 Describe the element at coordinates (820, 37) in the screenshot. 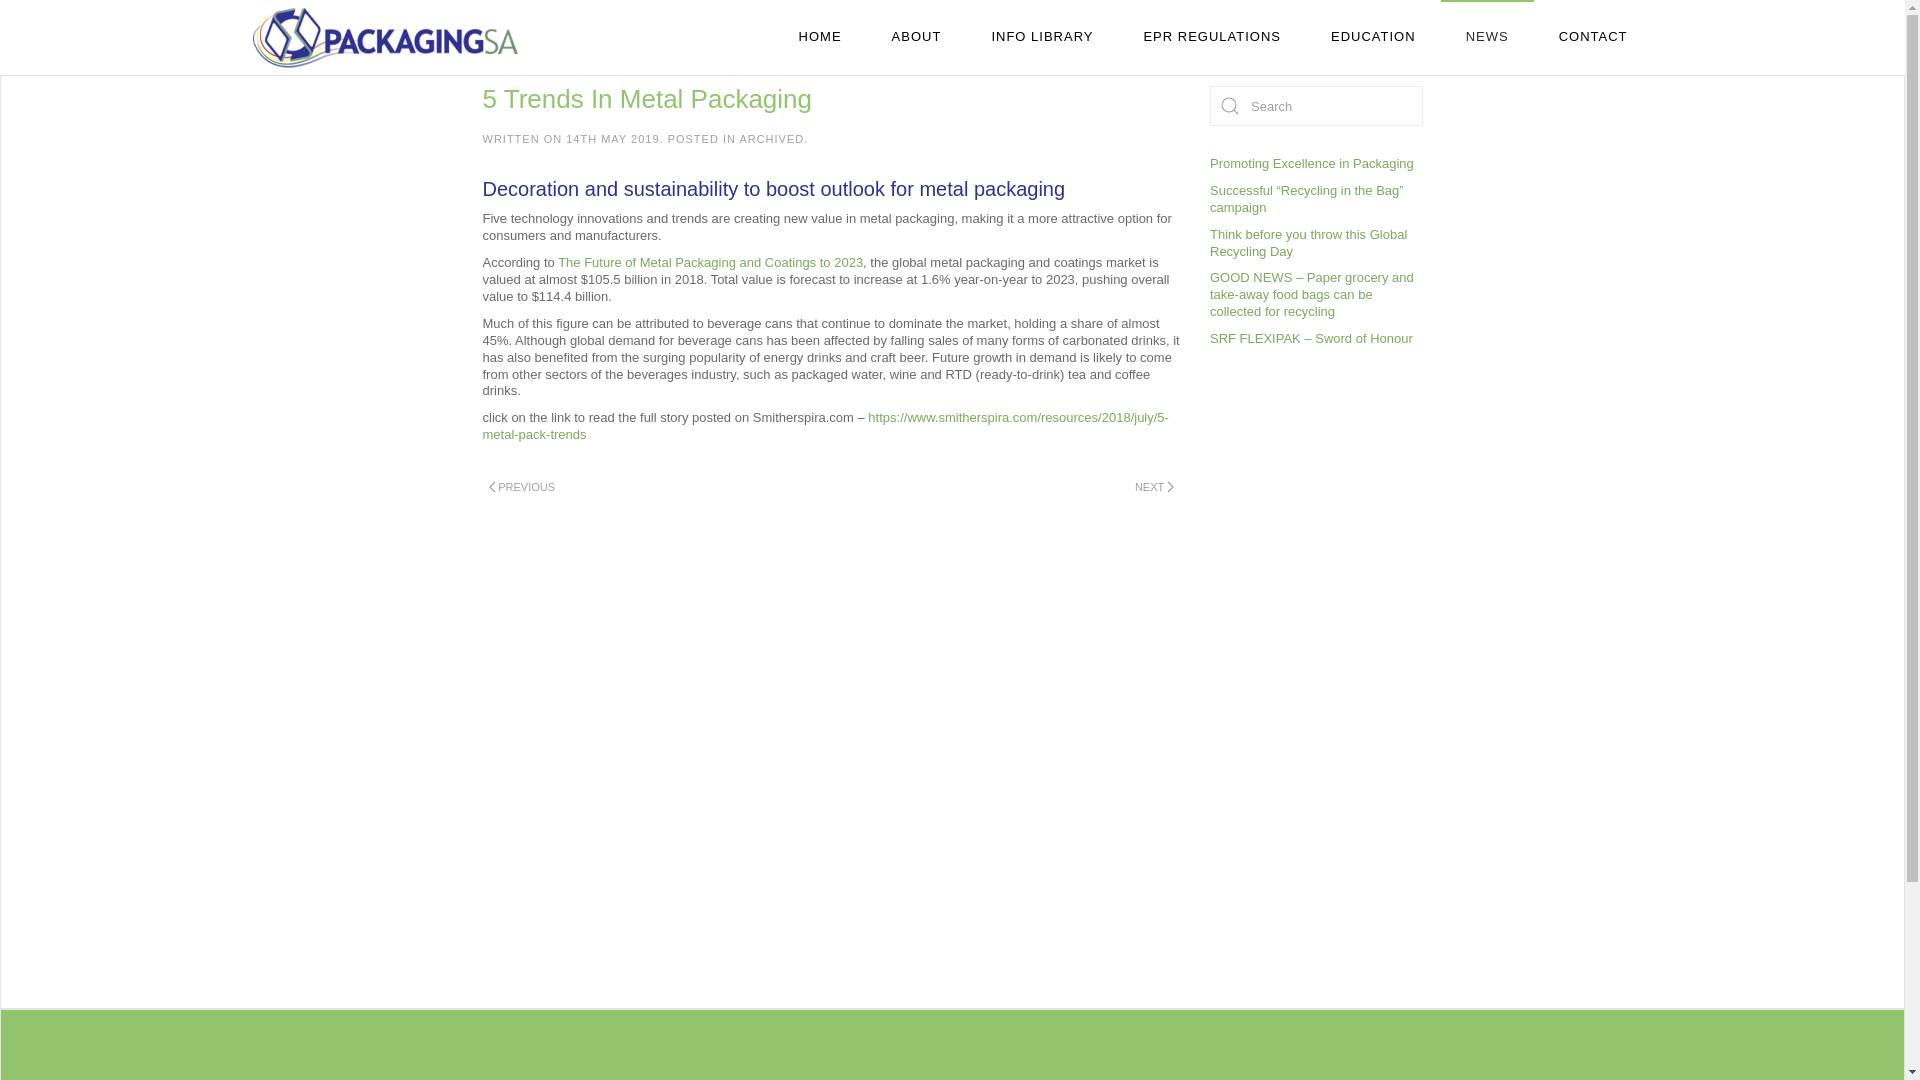

I see `HOME` at that location.